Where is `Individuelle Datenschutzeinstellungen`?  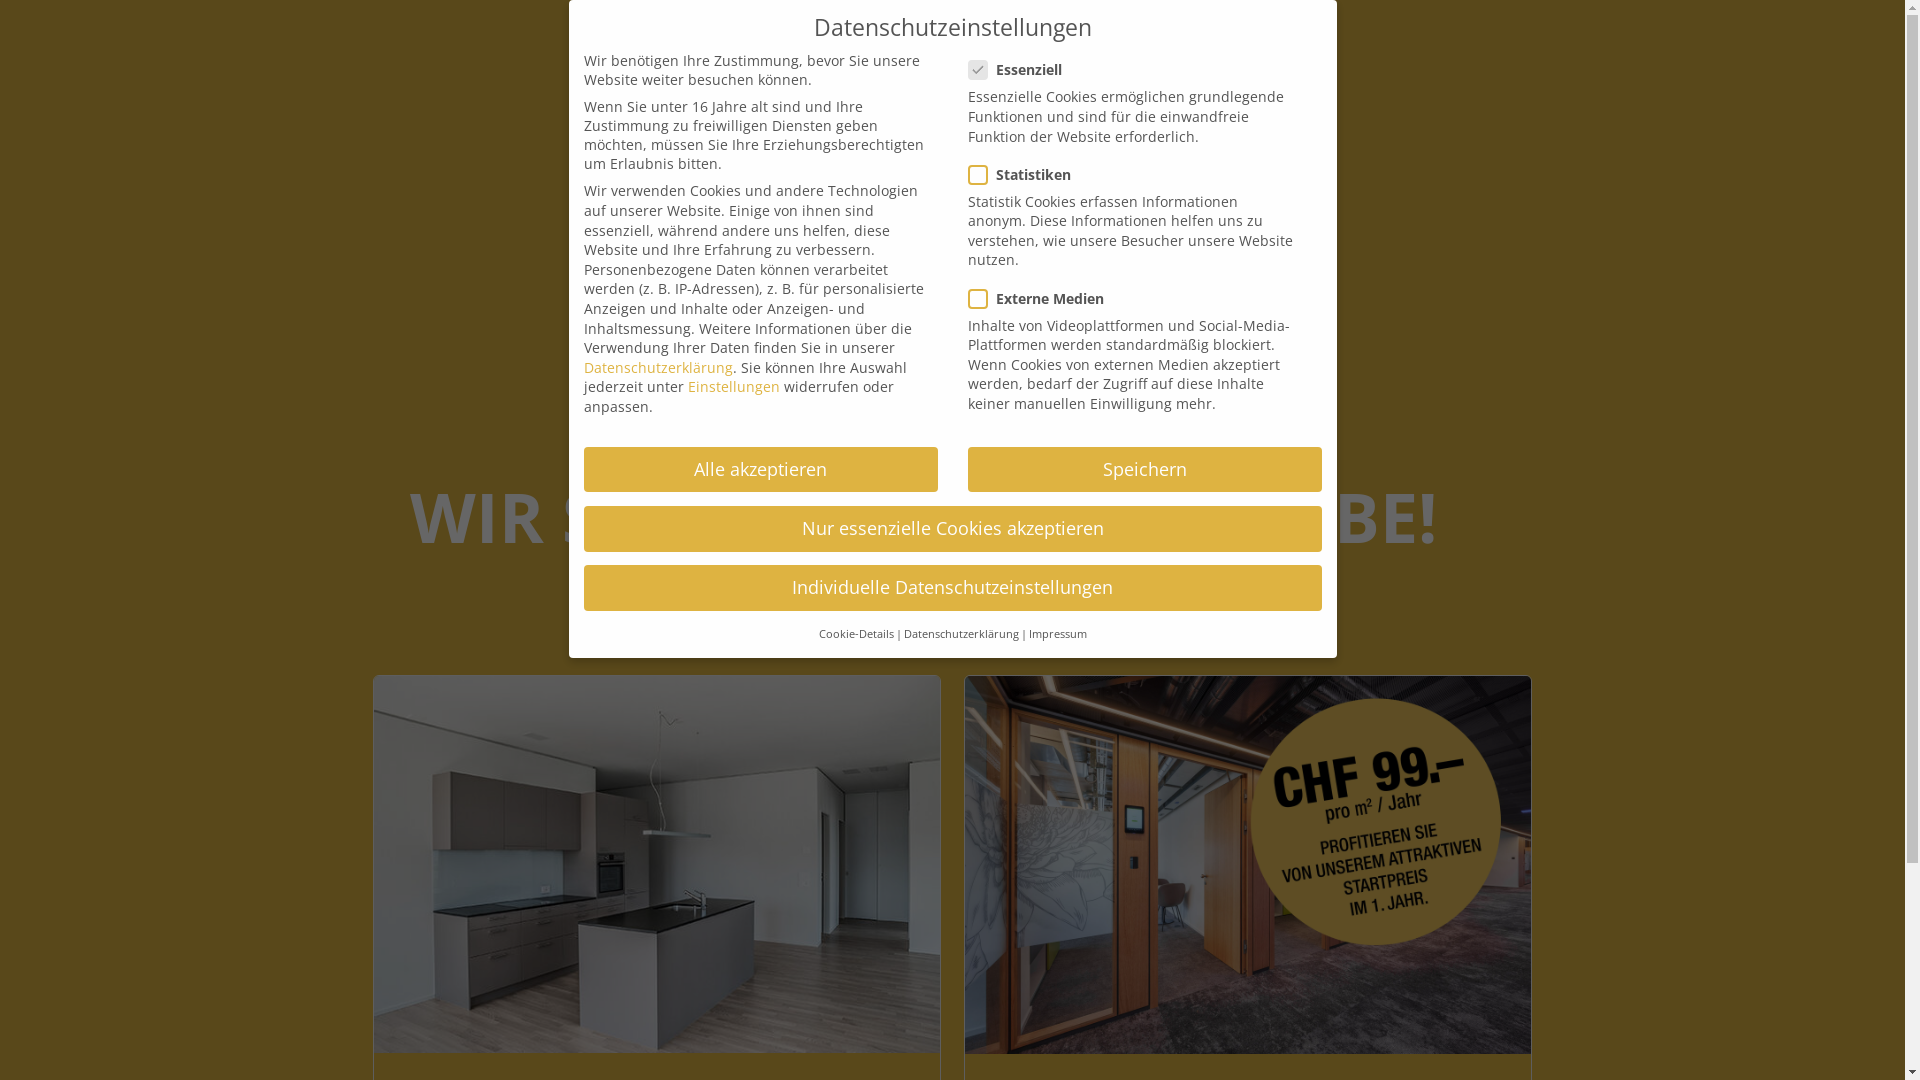 Individuelle Datenschutzeinstellungen is located at coordinates (953, 588).